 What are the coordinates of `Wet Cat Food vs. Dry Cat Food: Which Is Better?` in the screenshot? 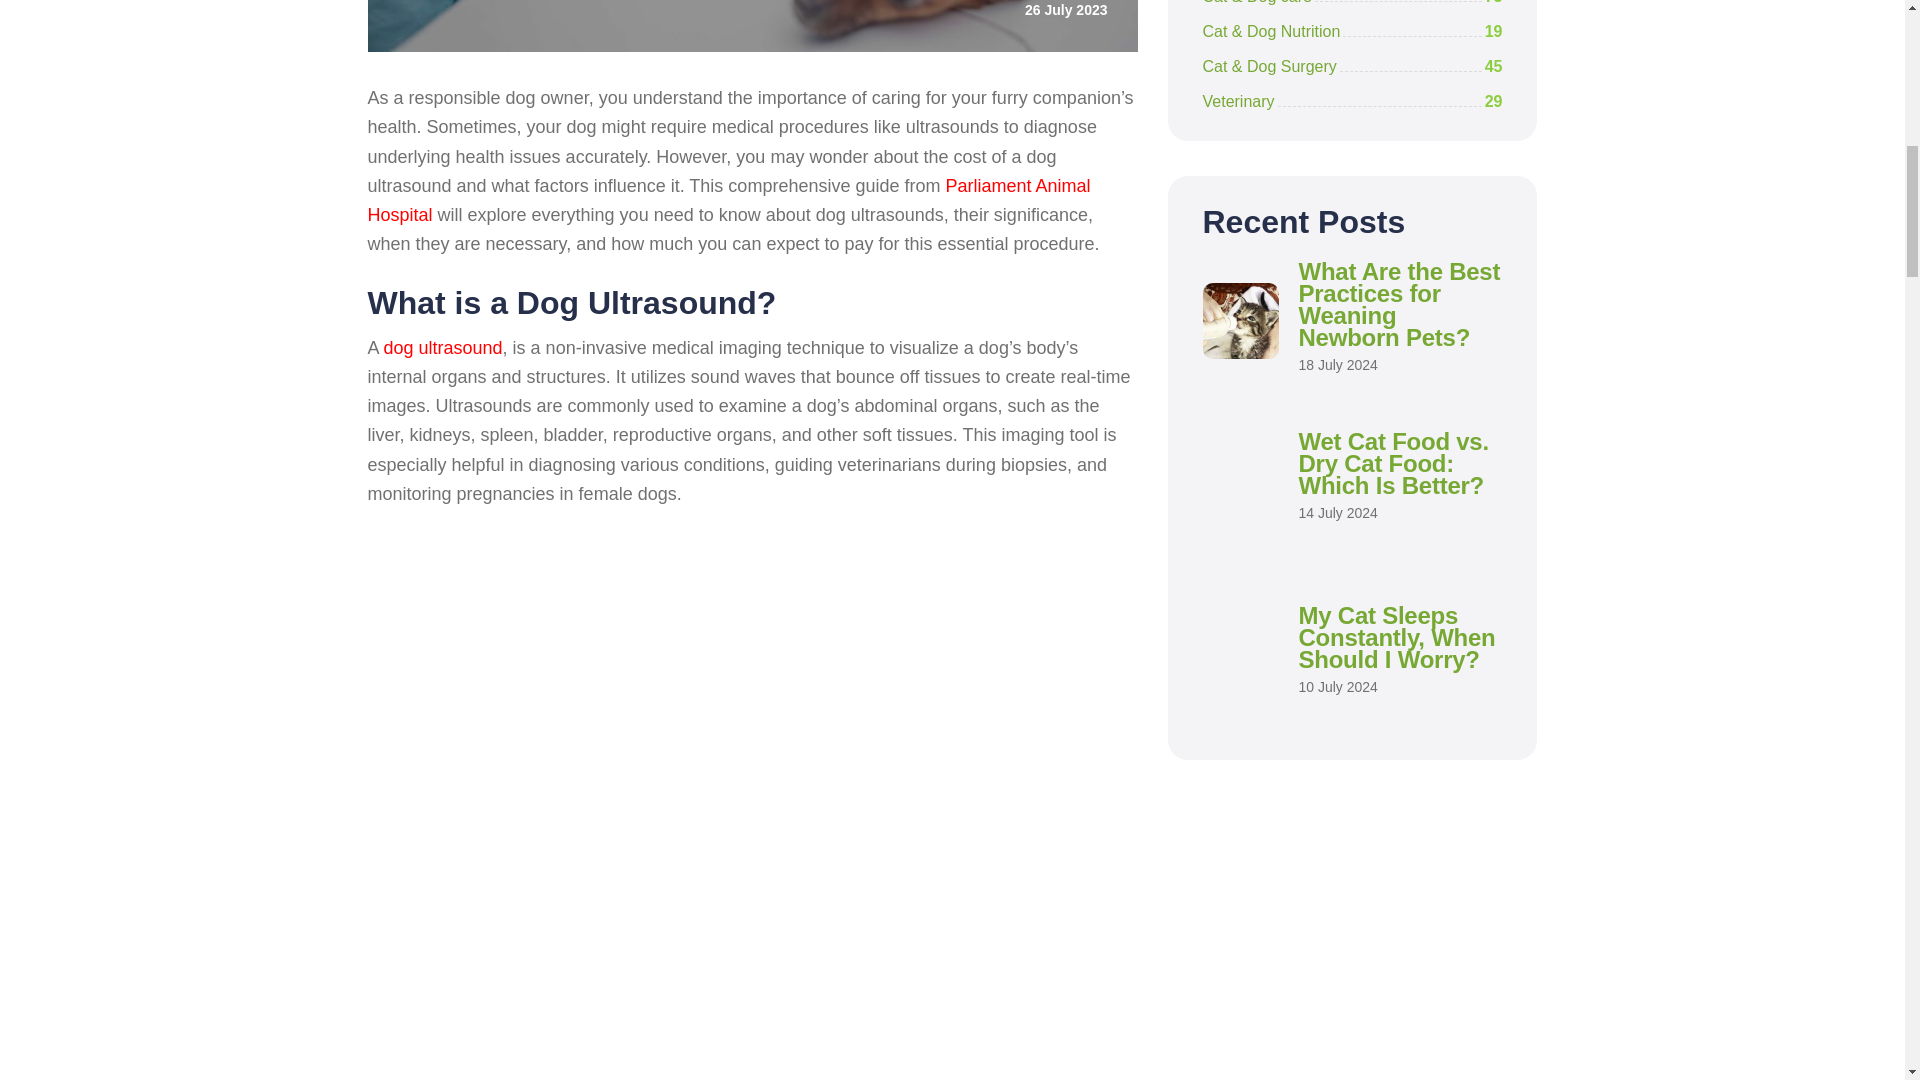 It's located at (1392, 462).